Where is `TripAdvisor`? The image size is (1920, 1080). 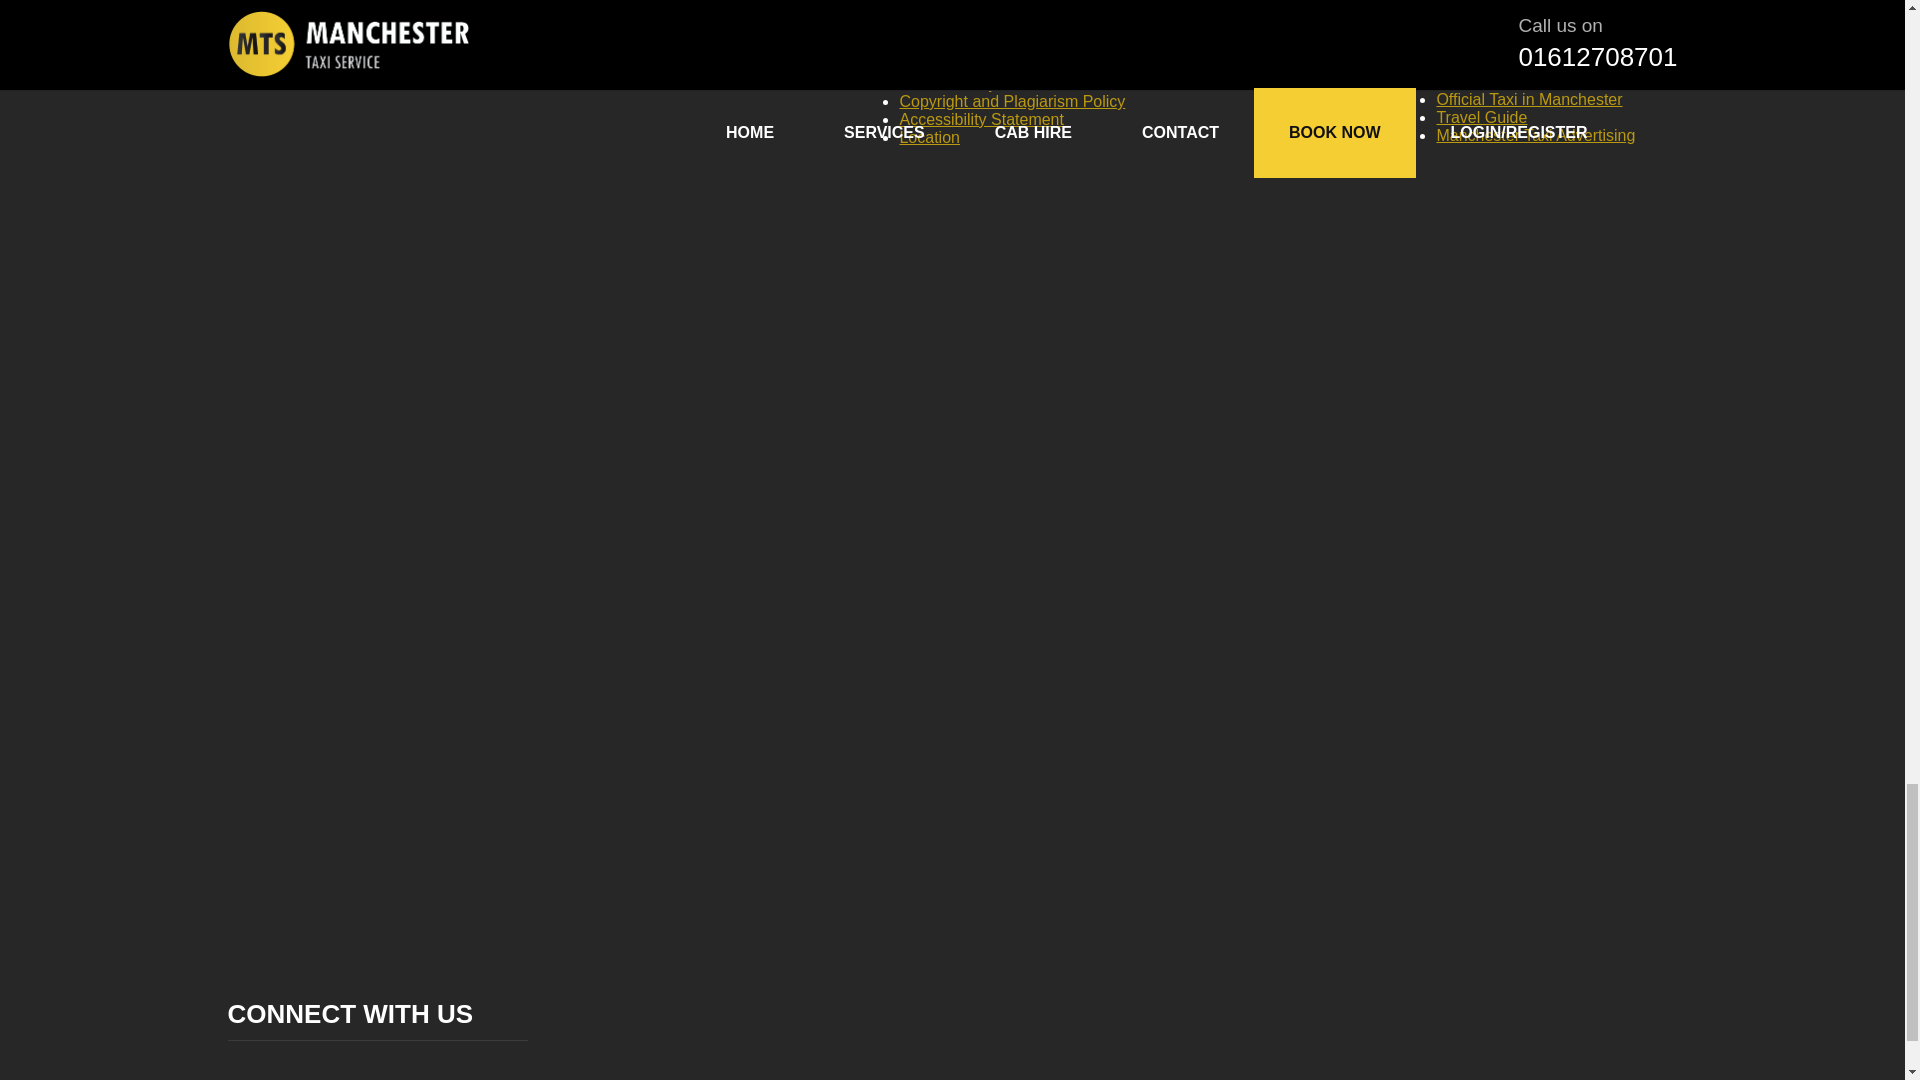
TripAdvisor is located at coordinates (938, 1).